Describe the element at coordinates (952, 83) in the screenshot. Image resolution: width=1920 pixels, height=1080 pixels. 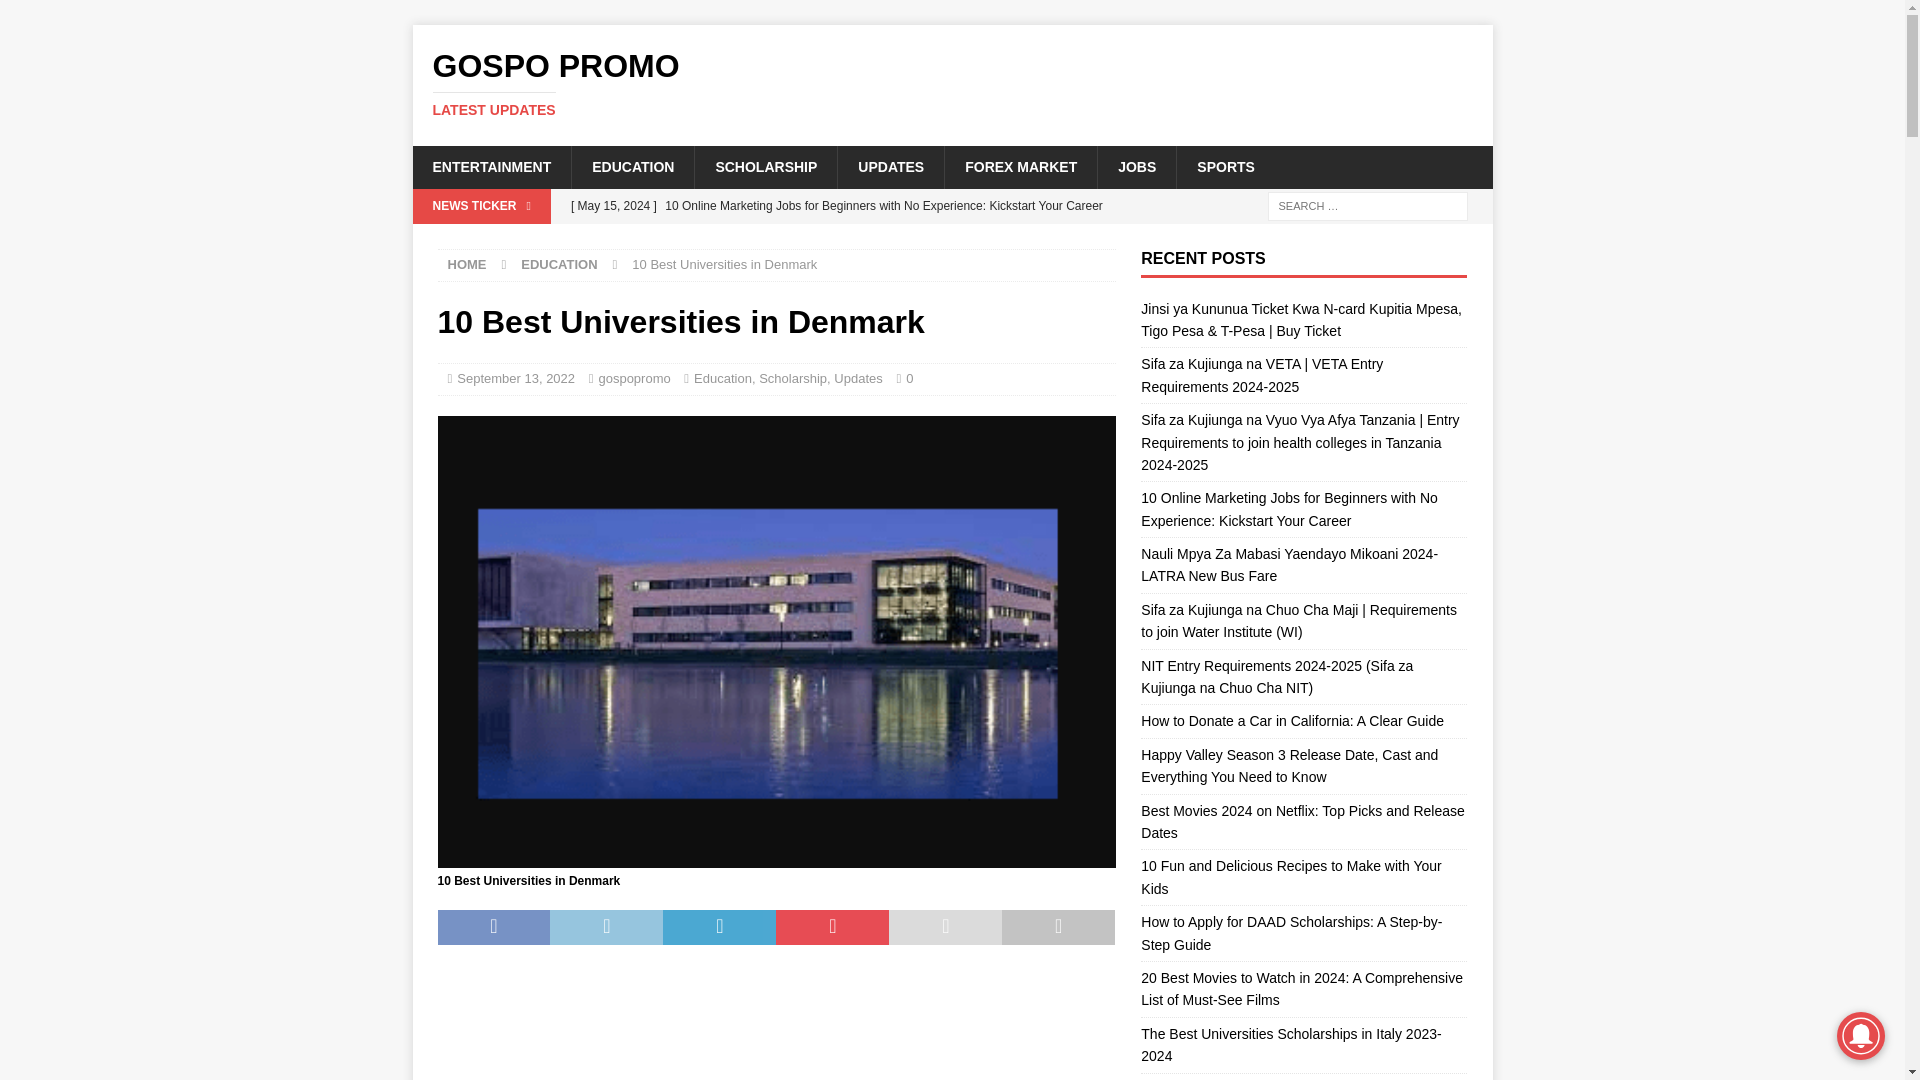
I see `September 13, 2022` at that location.